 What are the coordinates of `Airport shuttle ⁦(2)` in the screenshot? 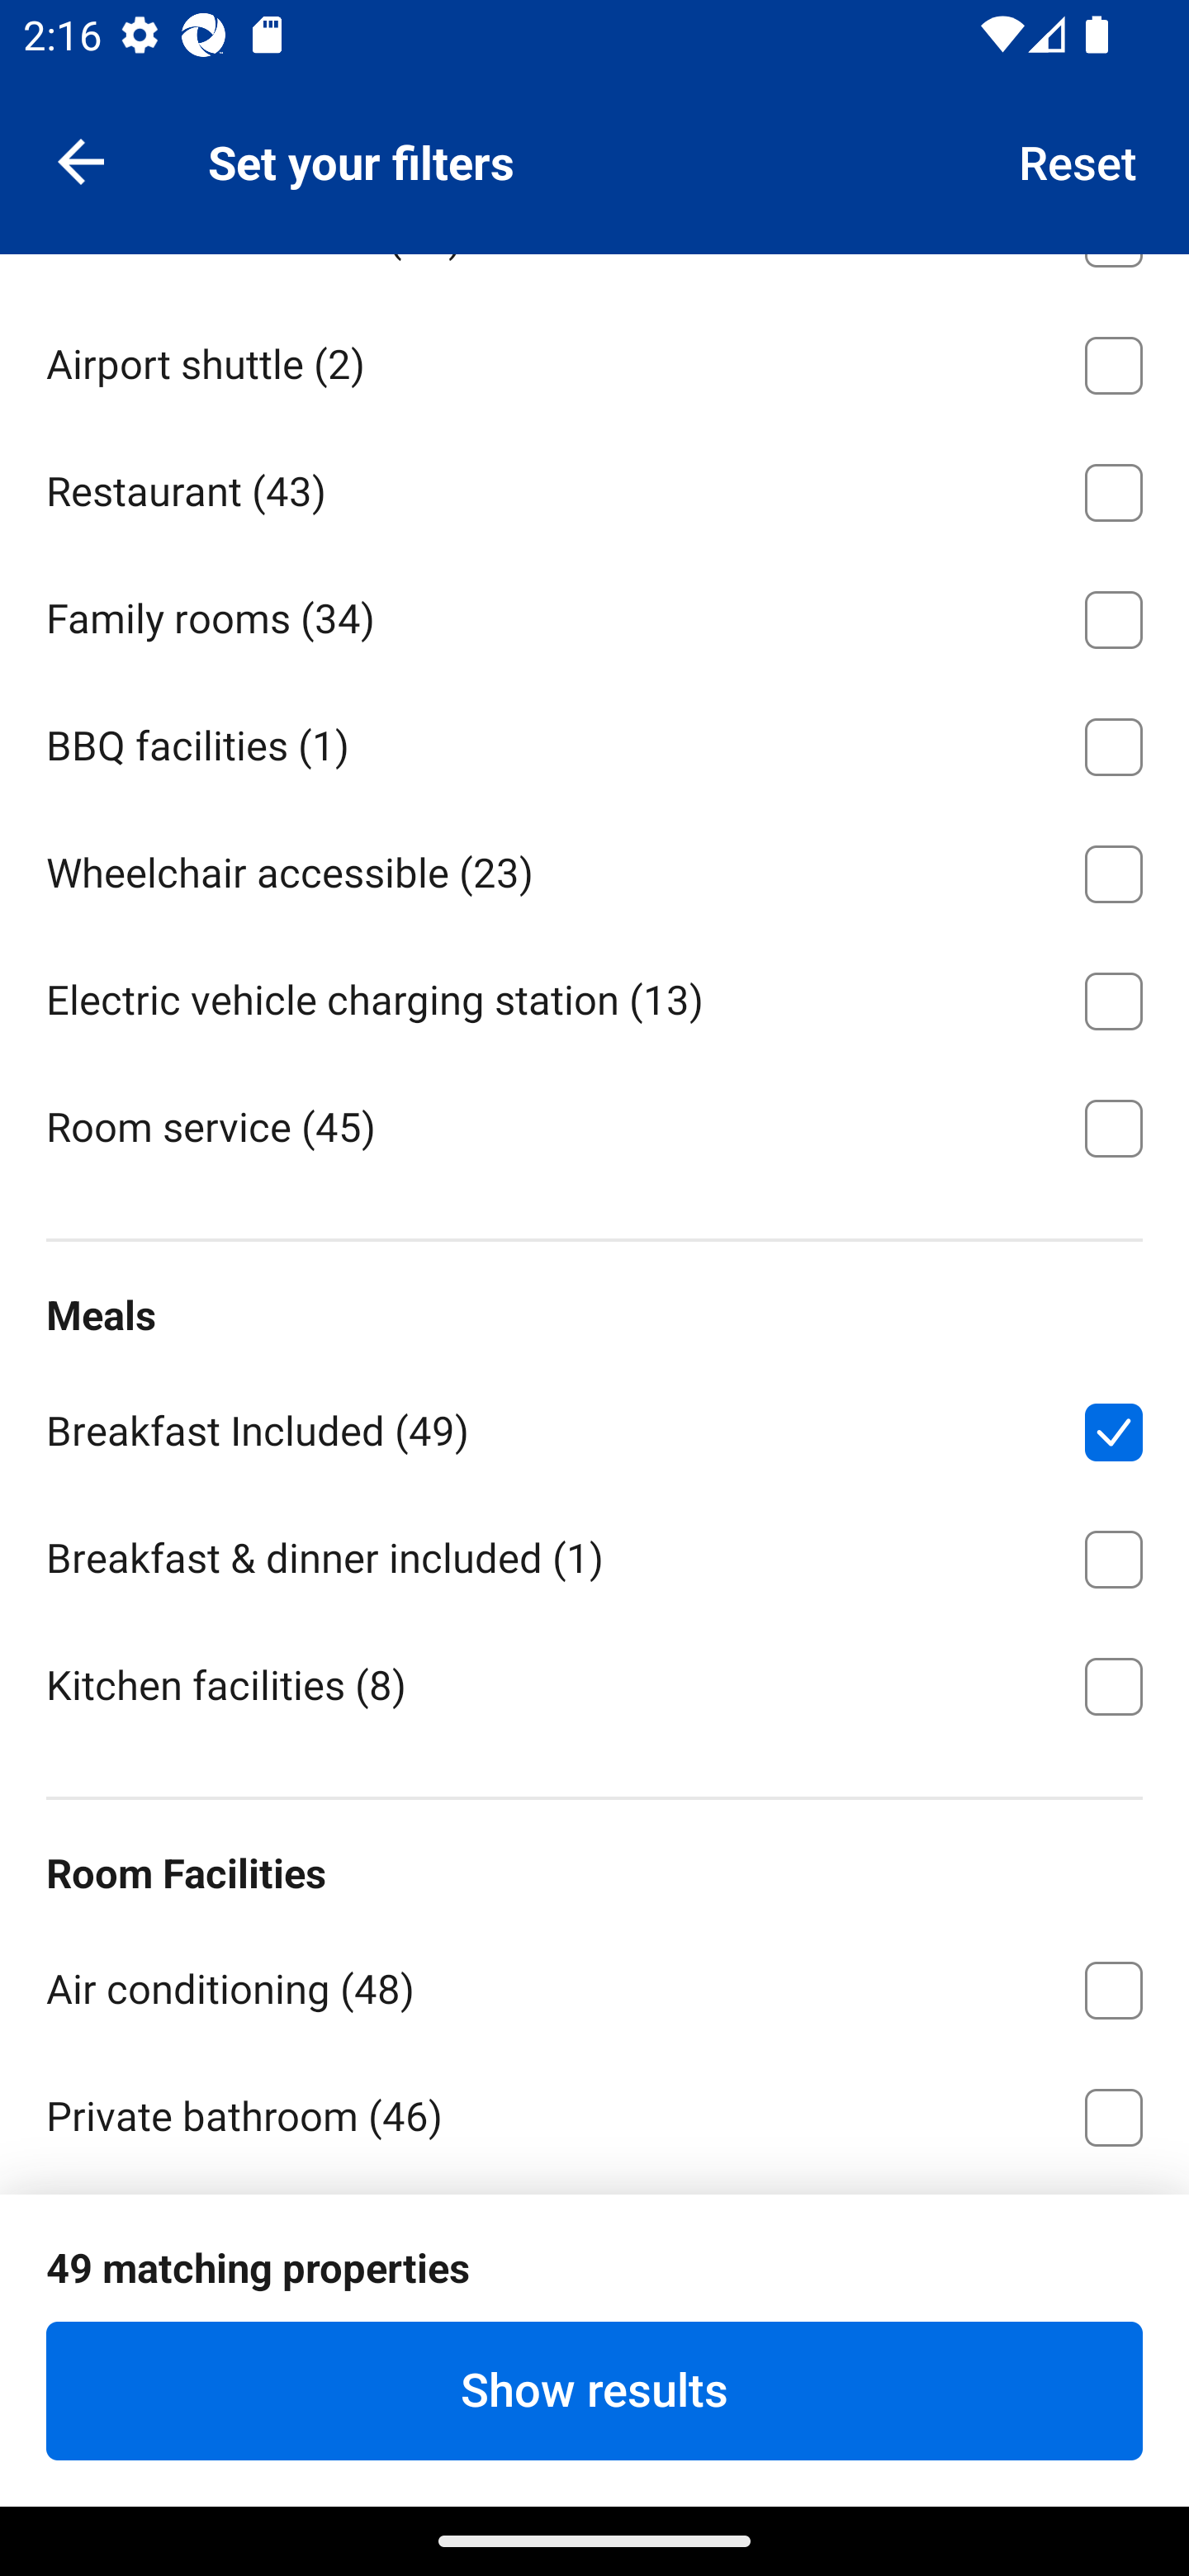 It's located at (594, 358).